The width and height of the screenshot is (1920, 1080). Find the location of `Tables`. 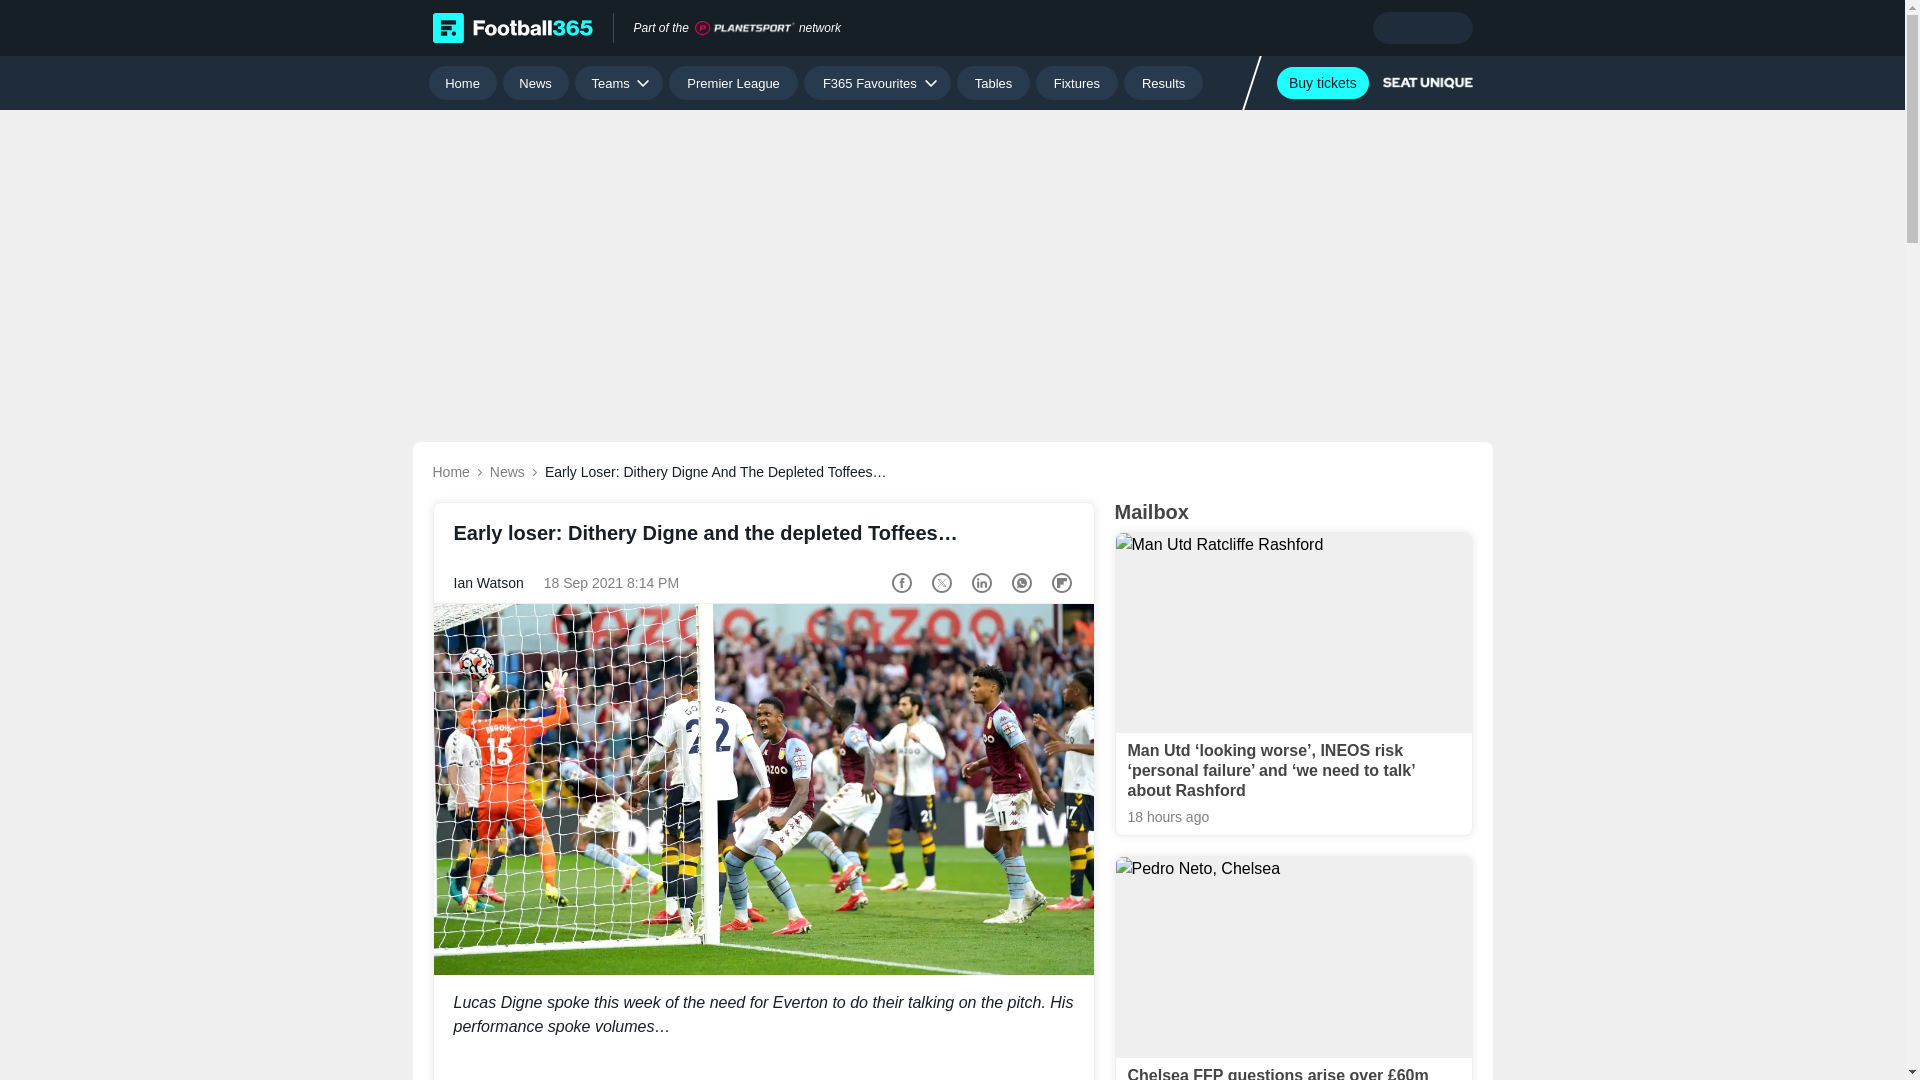

Tables is located at coordinates (992, 82).